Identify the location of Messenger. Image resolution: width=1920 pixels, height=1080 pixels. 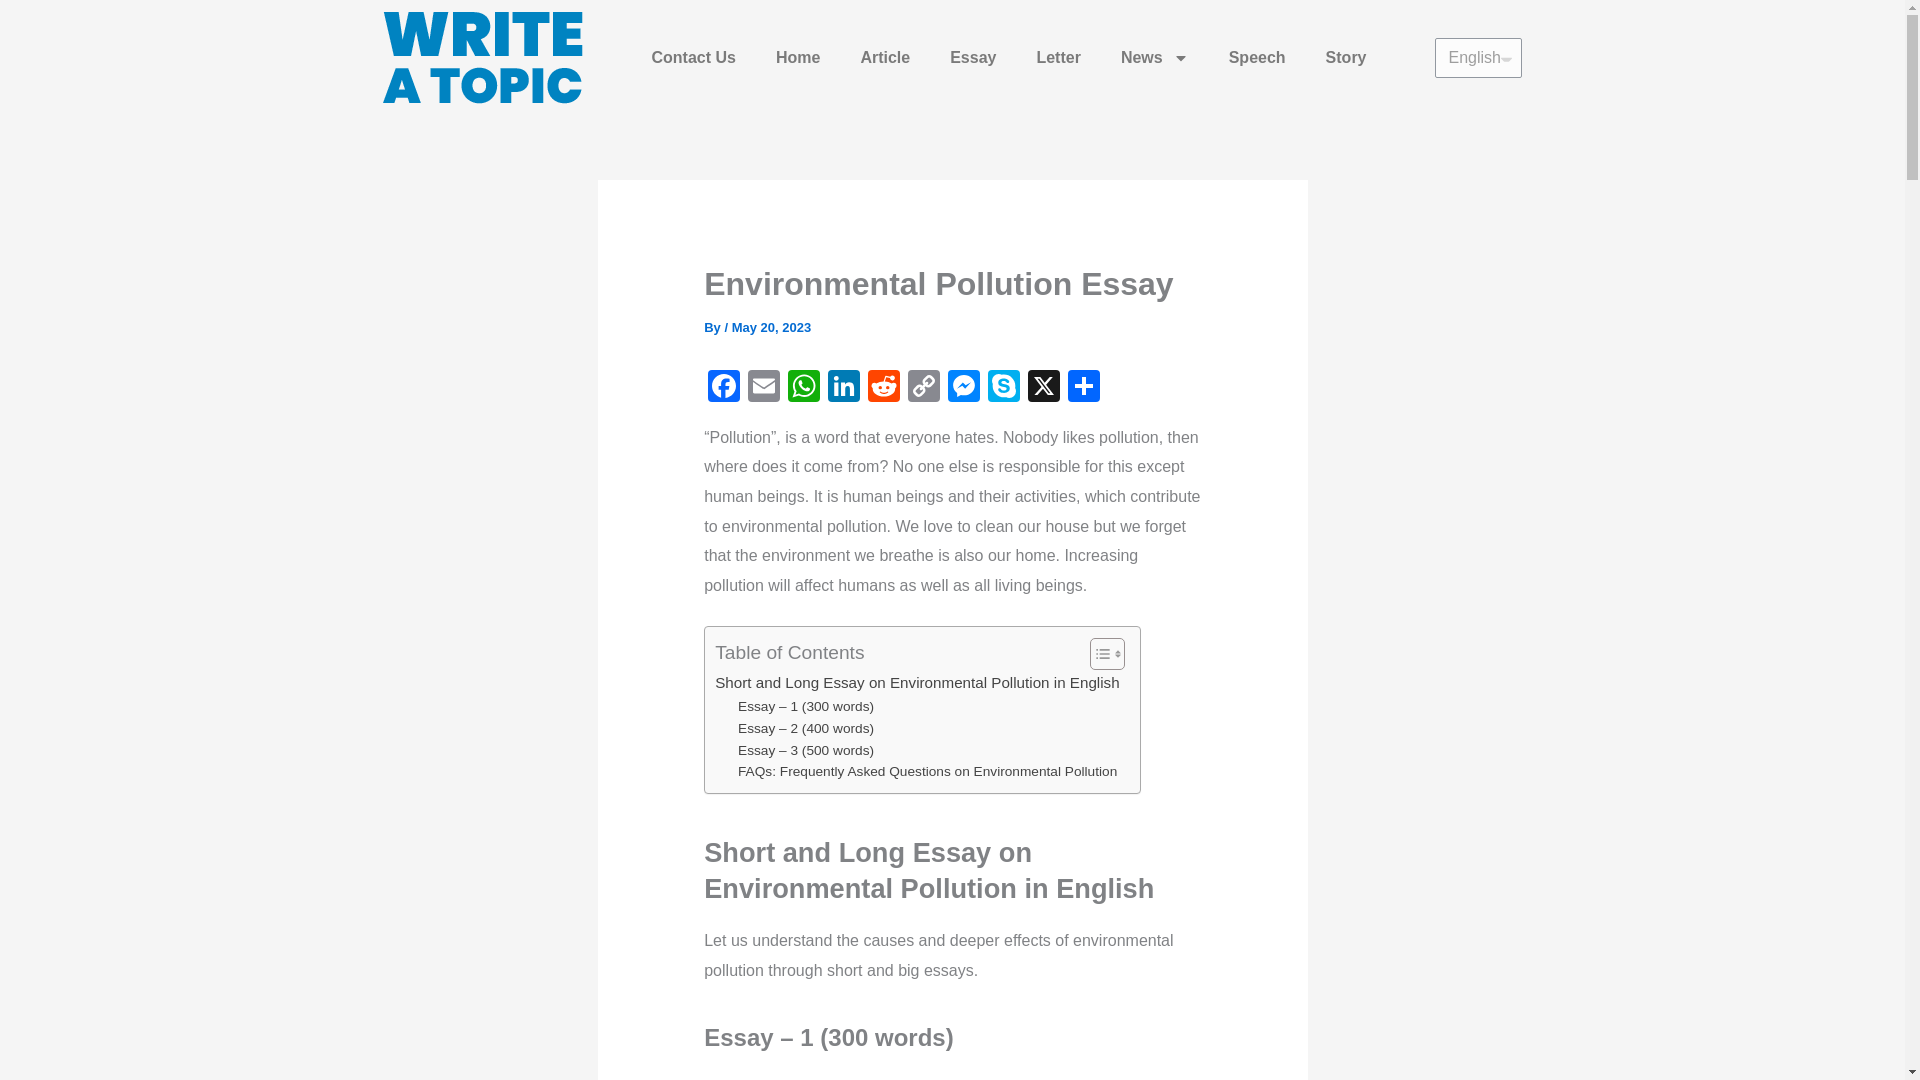
(964, 388).